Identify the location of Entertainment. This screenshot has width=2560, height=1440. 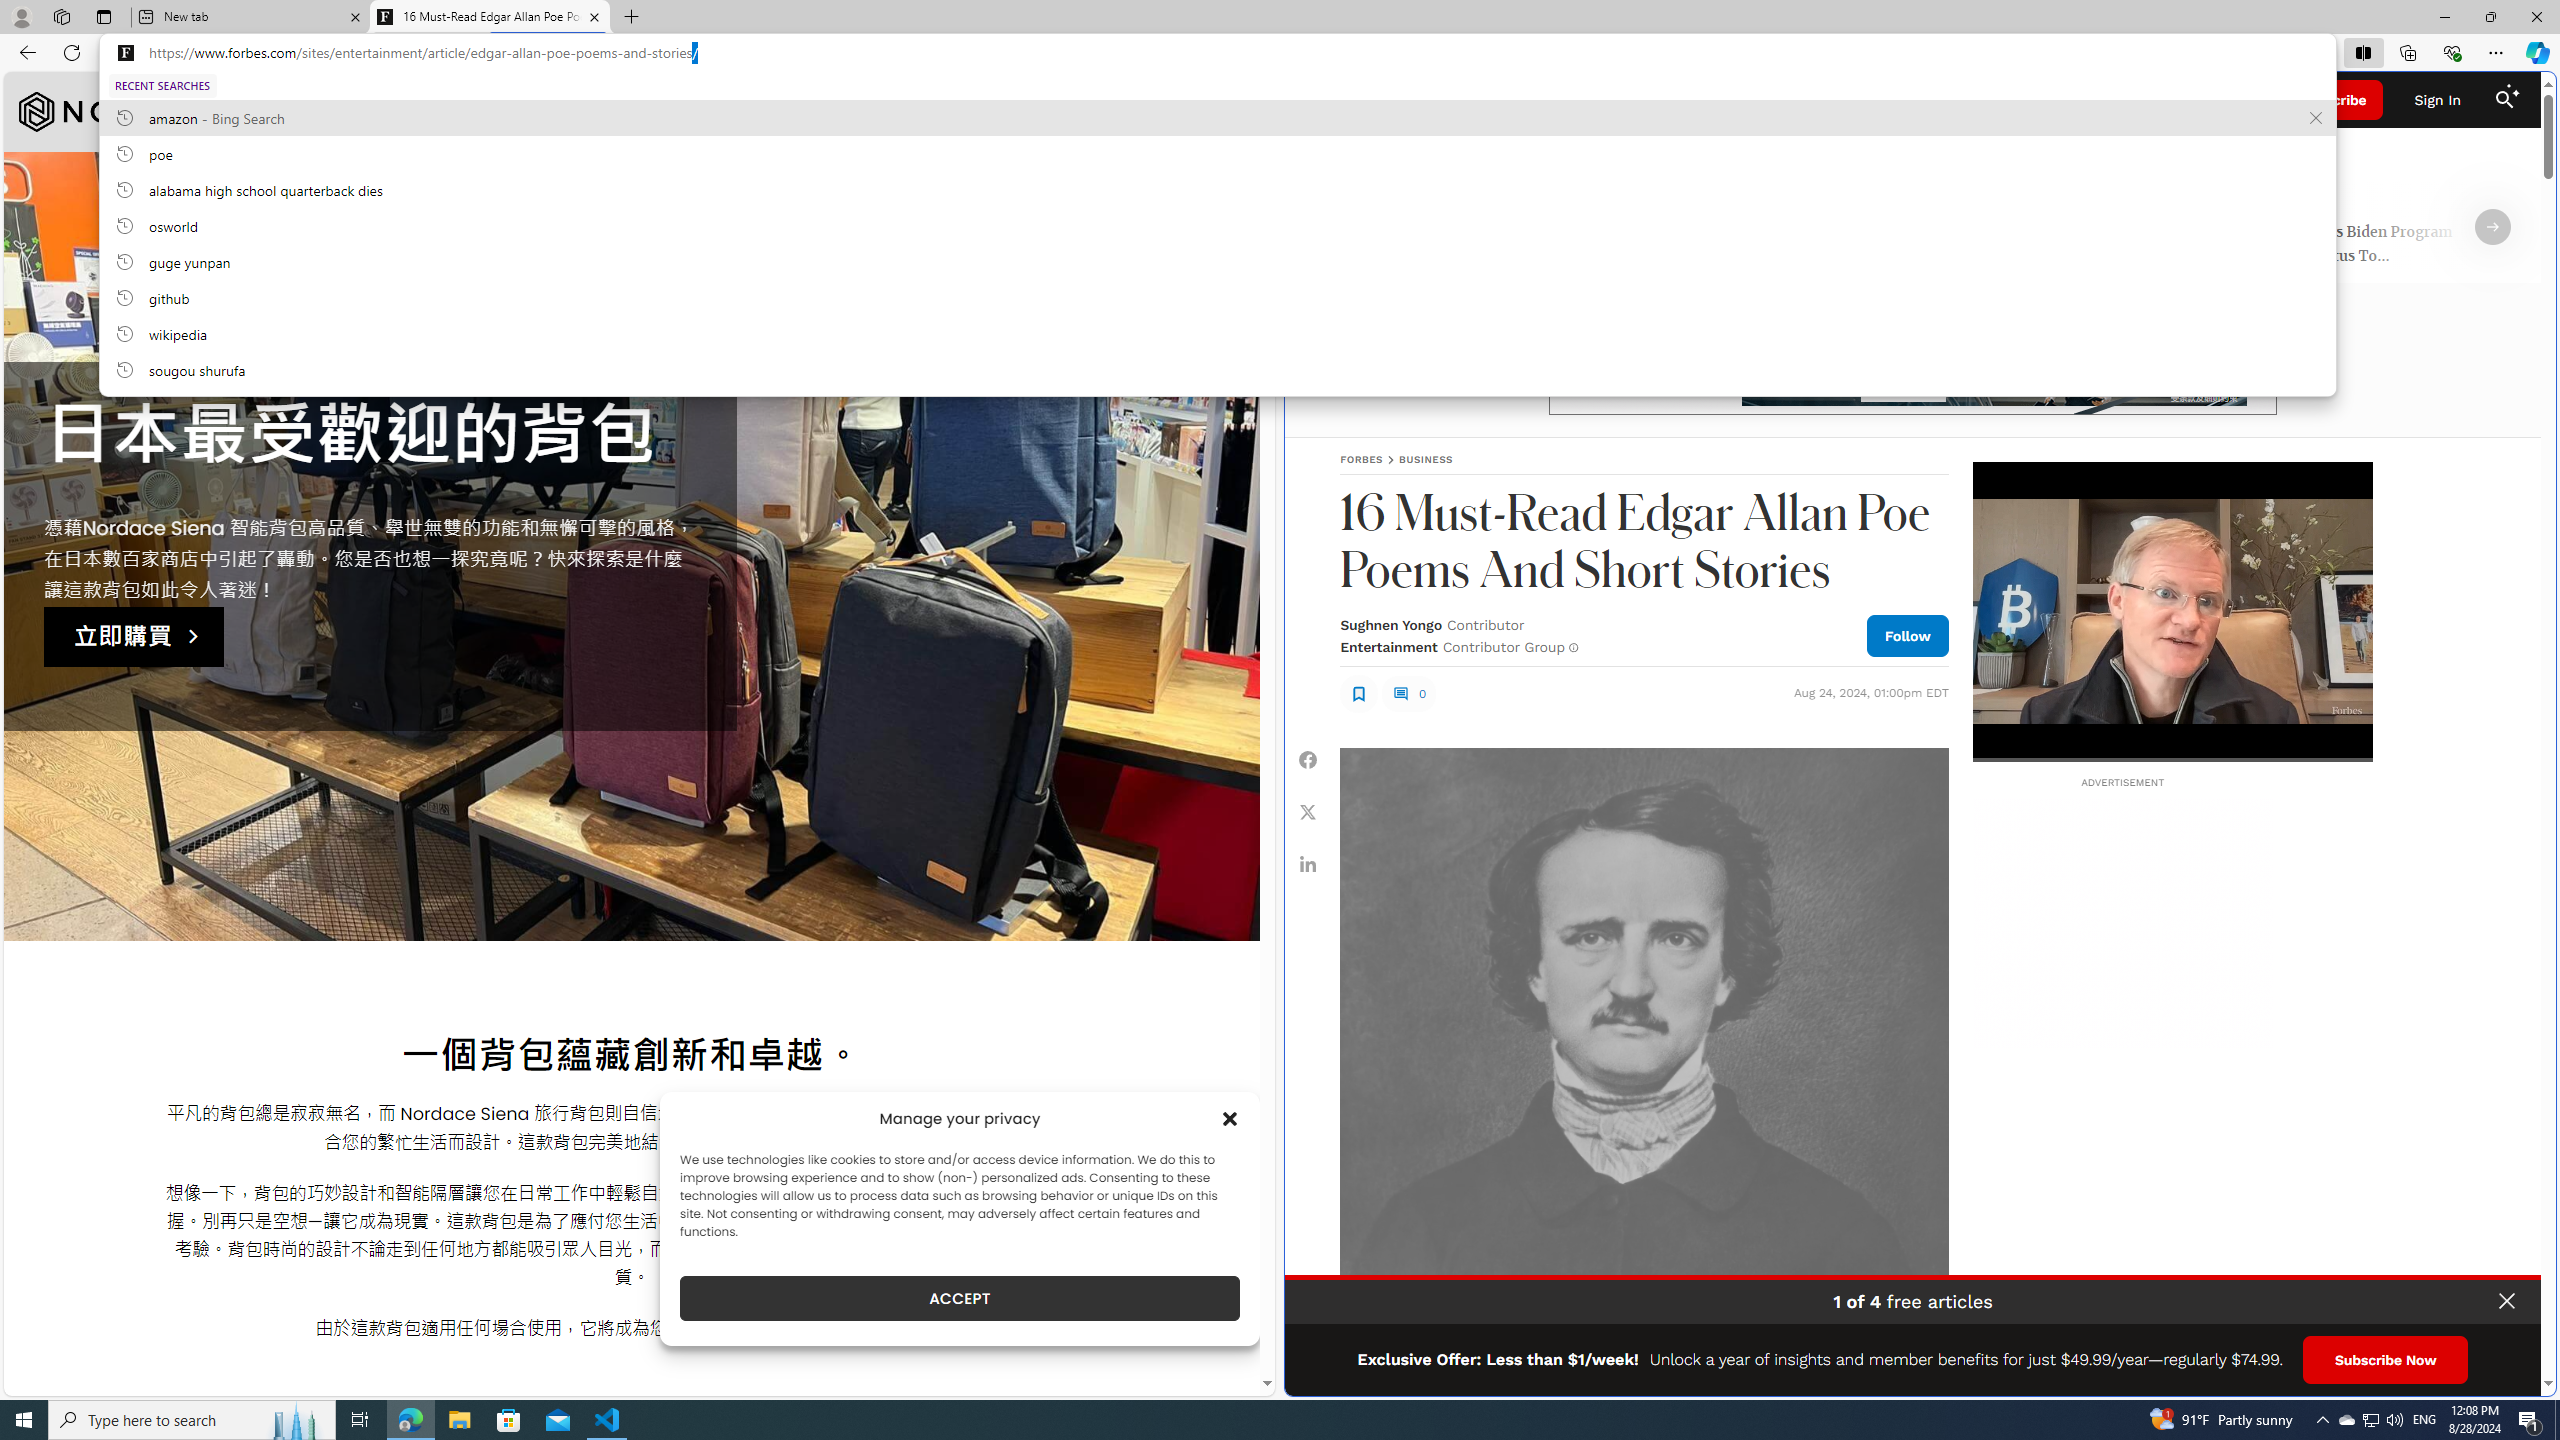
(1388, 646).